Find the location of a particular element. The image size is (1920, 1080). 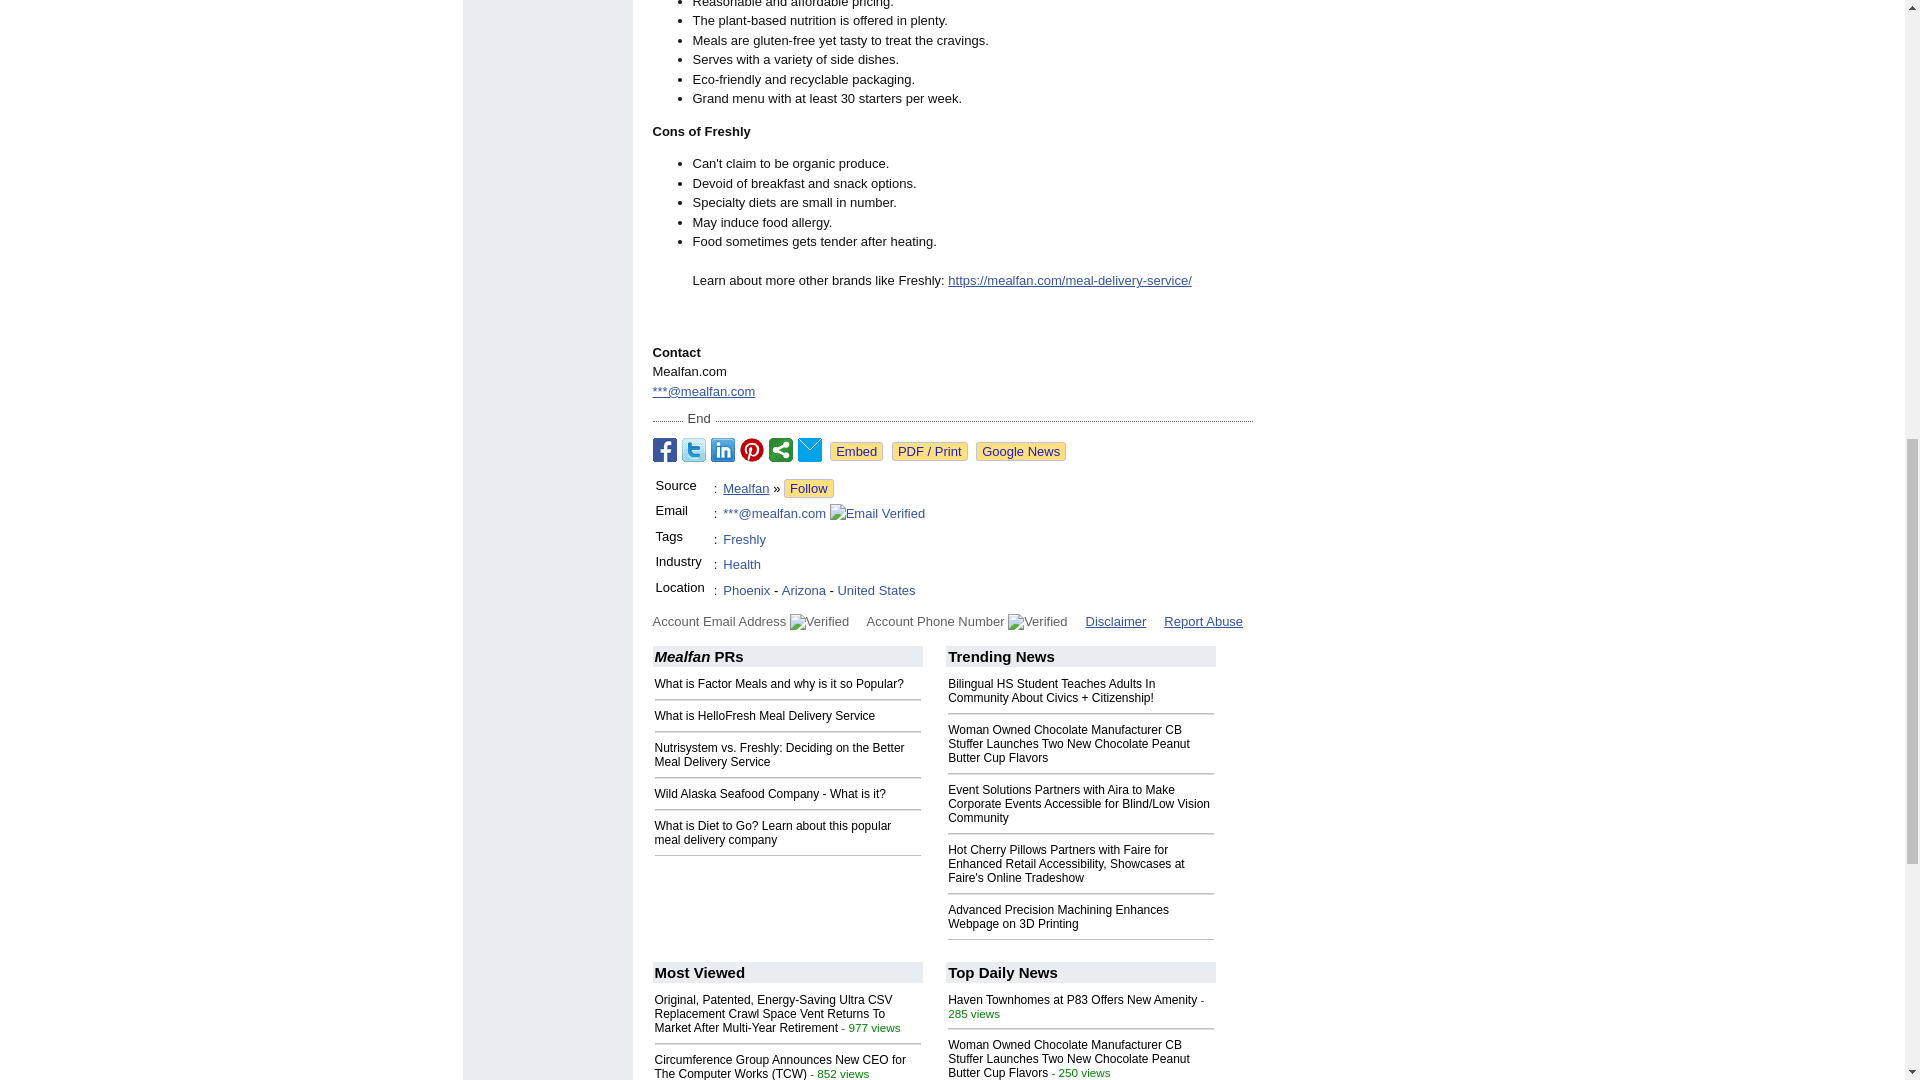

Verified is located at coordinates (818, 622).